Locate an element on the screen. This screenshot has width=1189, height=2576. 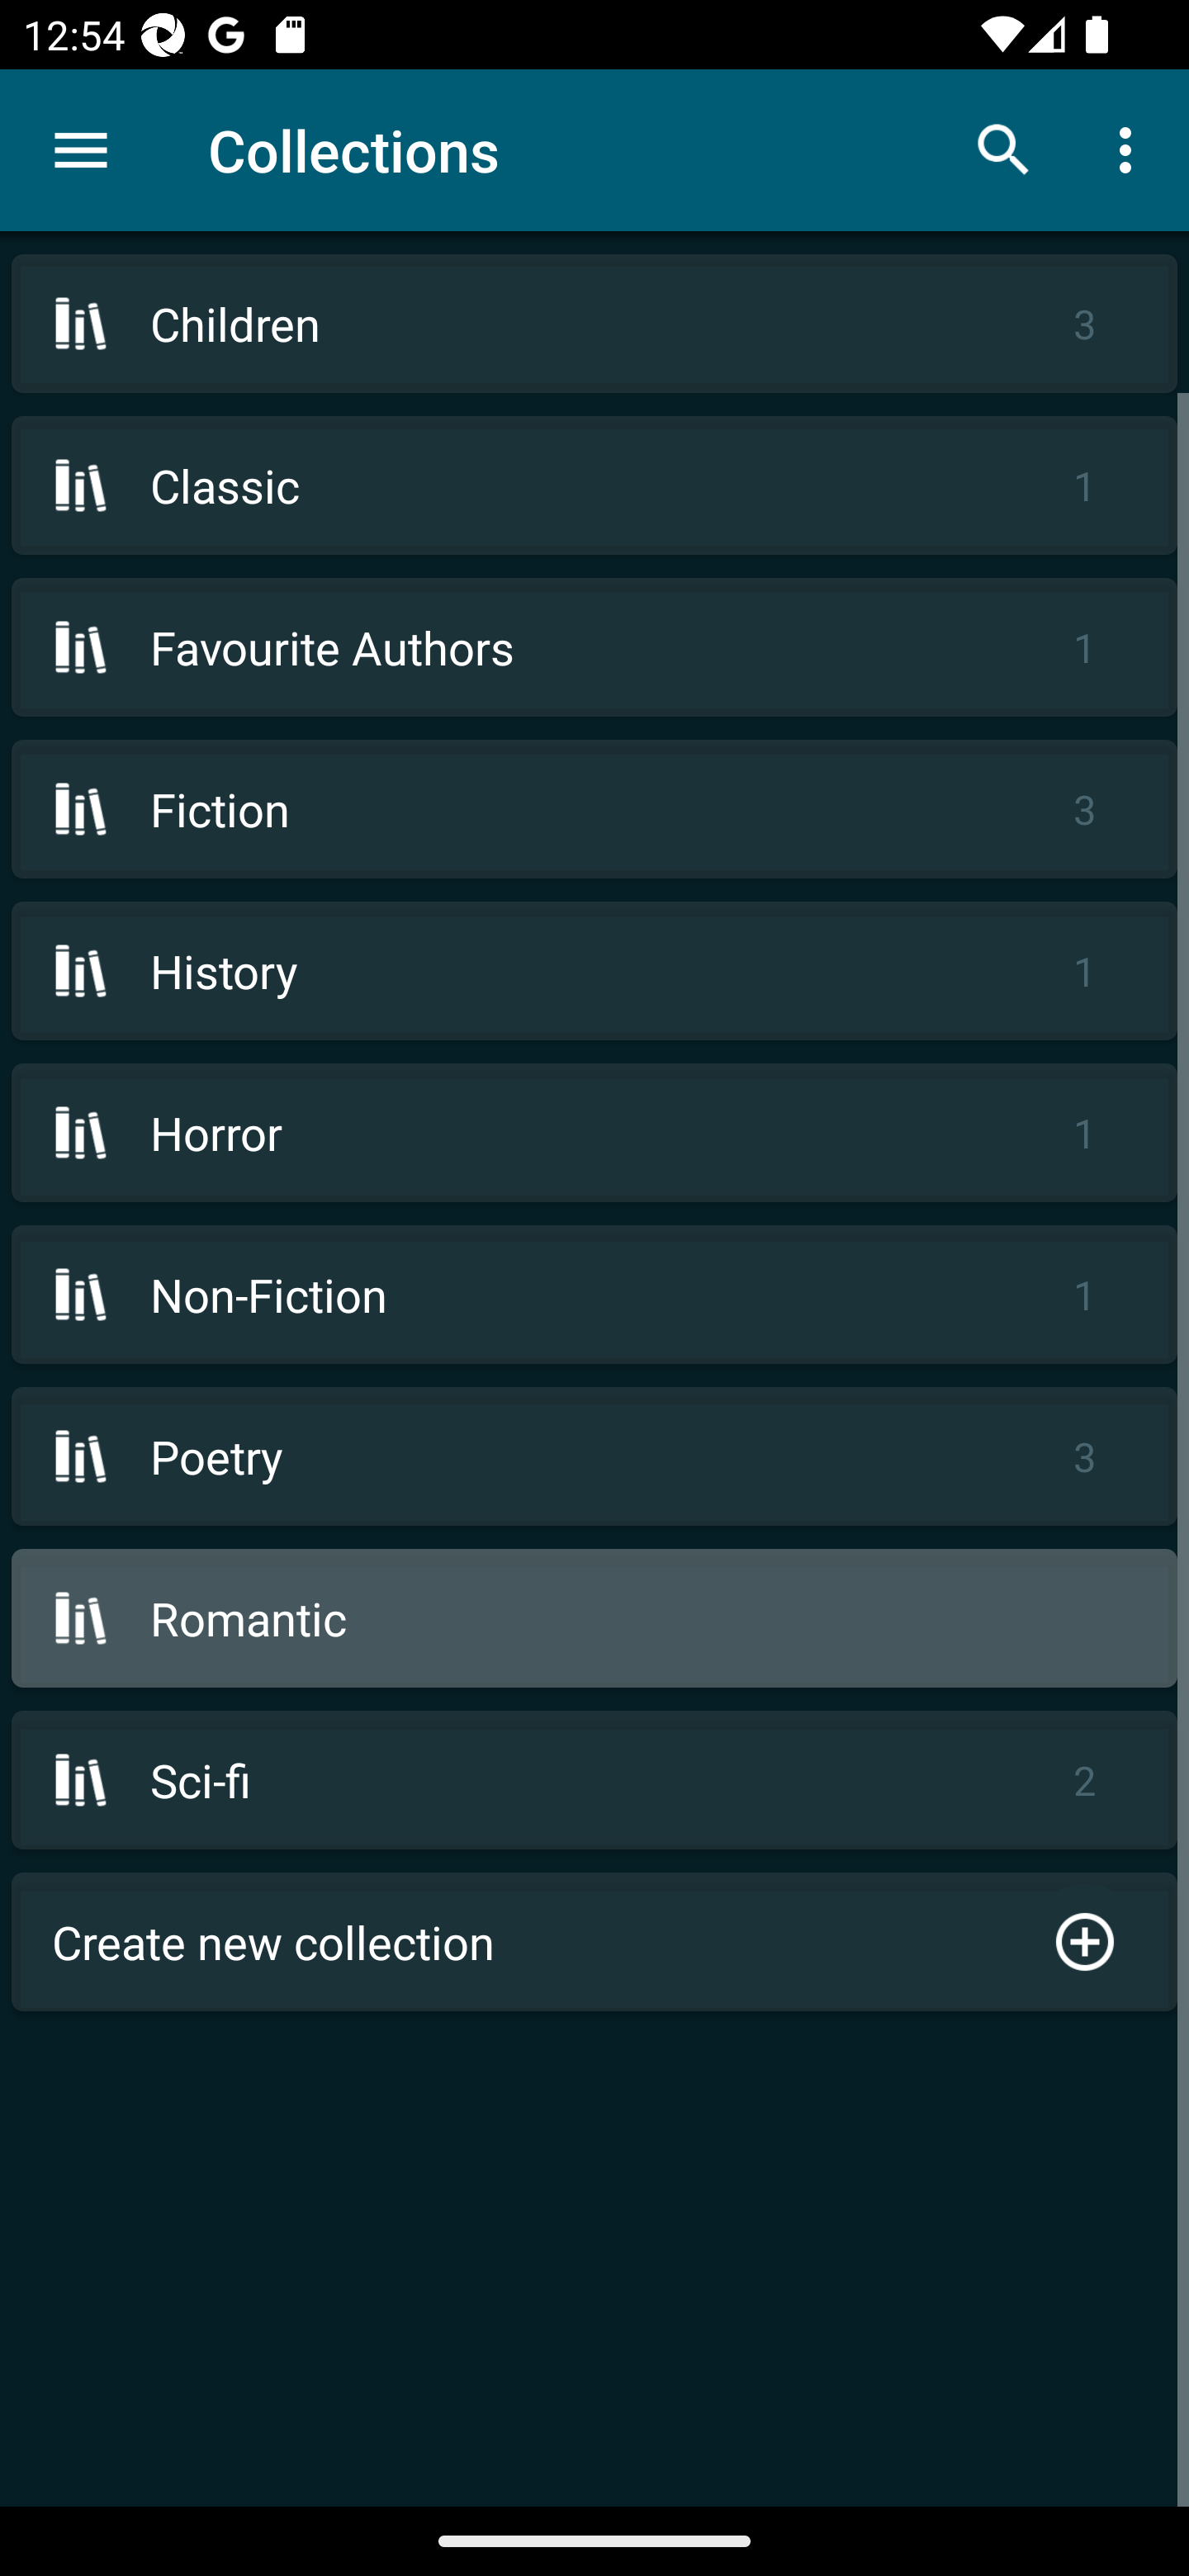
Poetry 3 is located at coordinates (594, 1455).